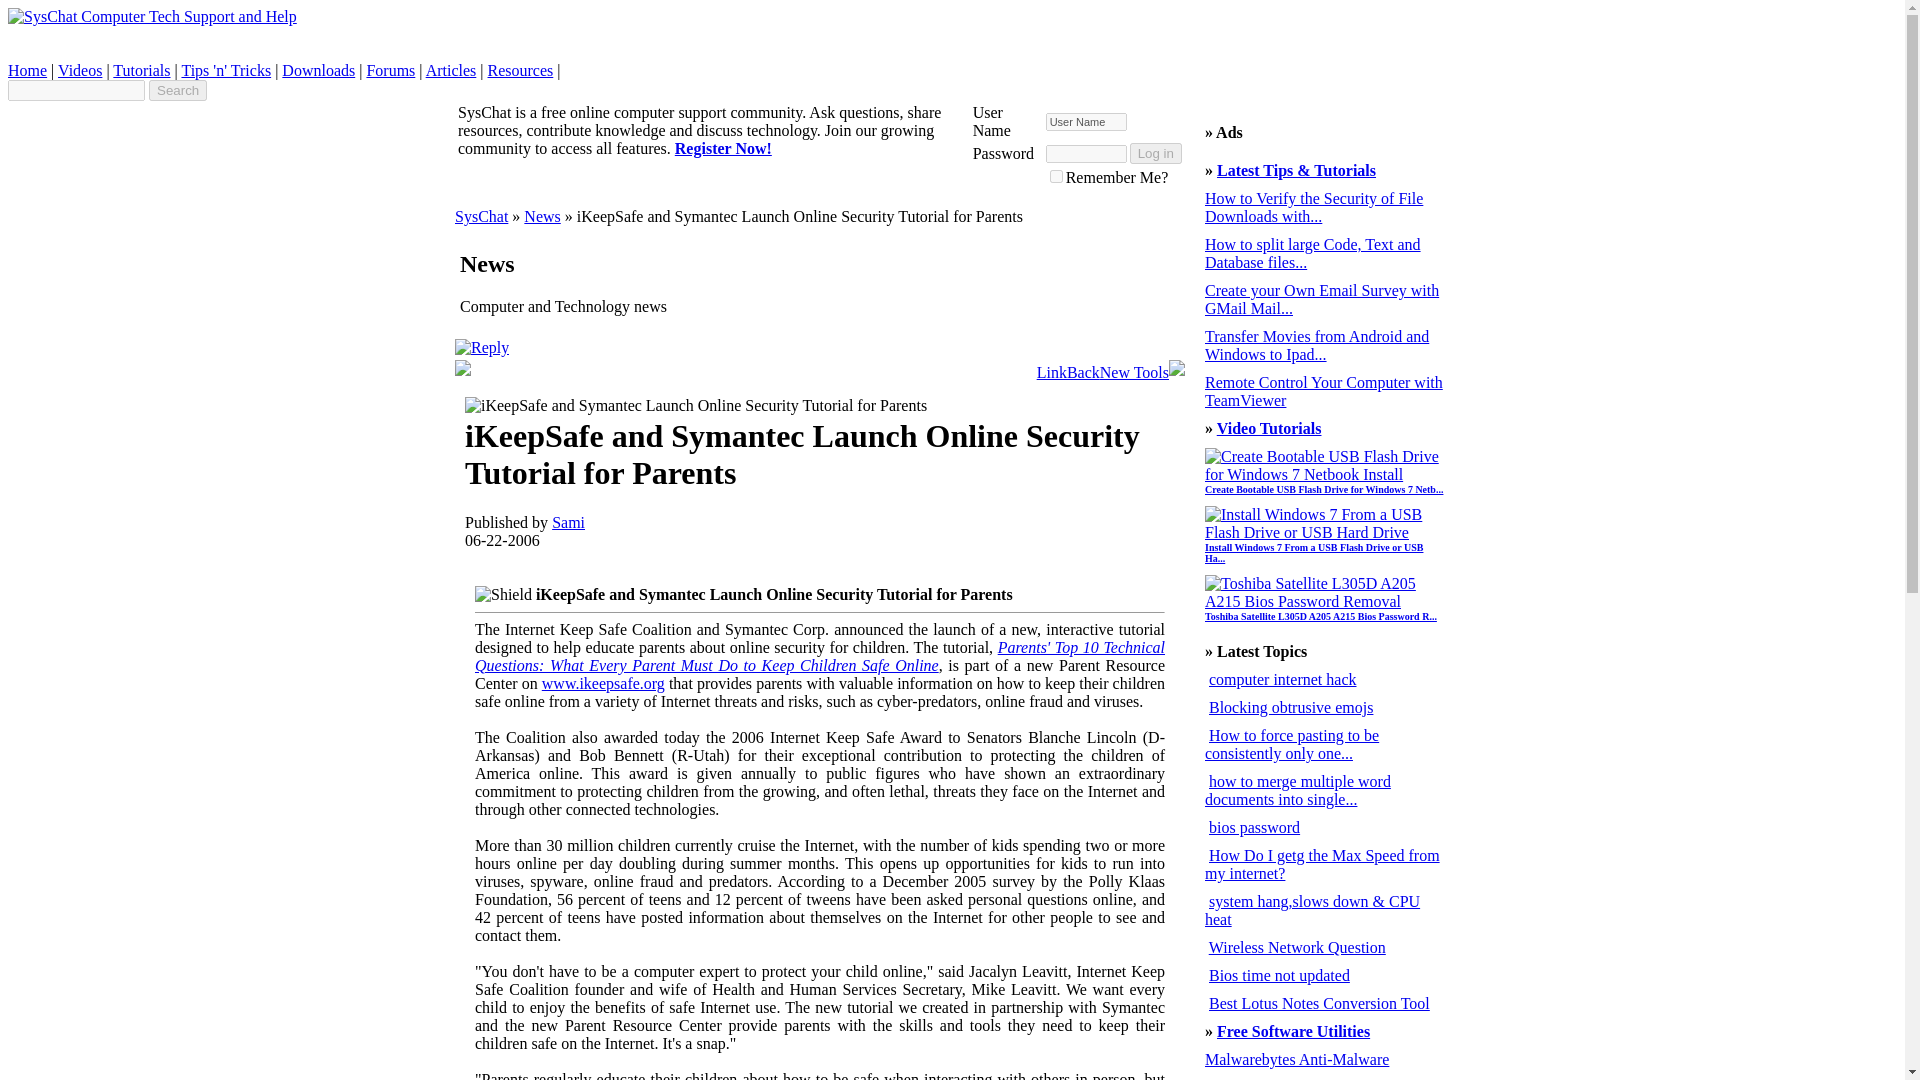 This screenshot has width=1920, height=1080. I want to click on Register Now!, so click(723, 148).